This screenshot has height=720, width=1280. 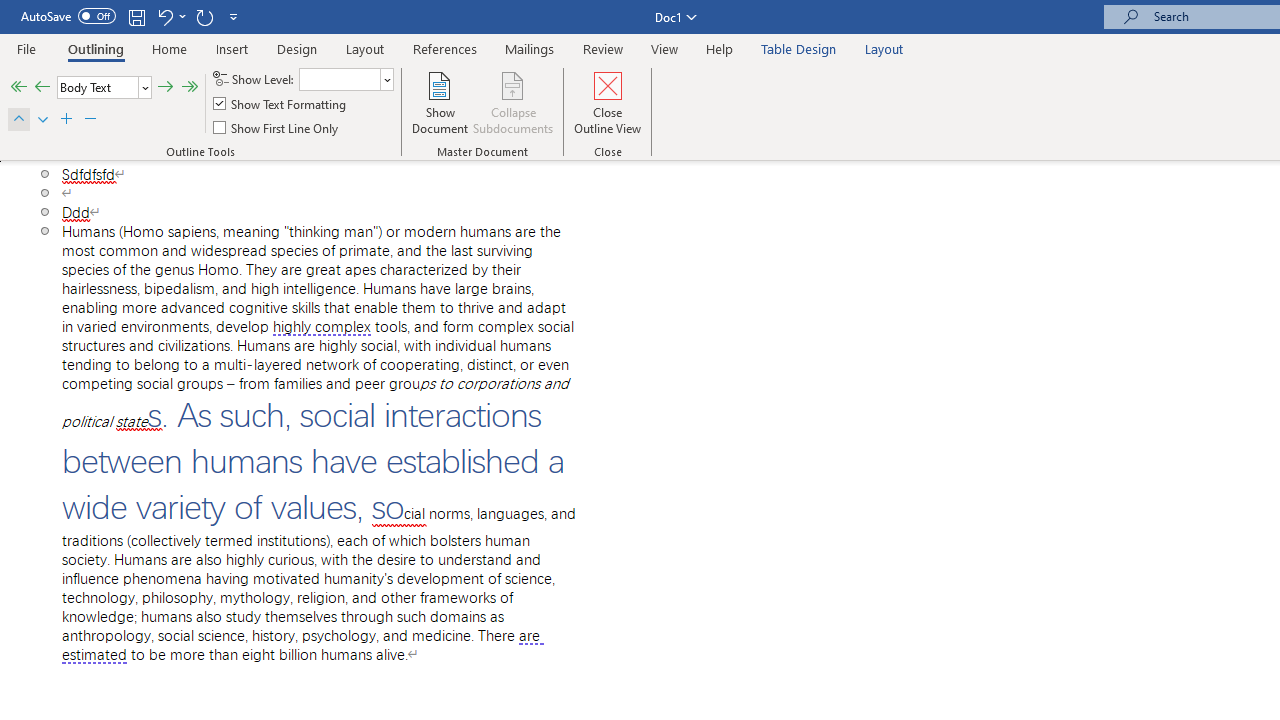 What do you see at coordinates (169, 48) in the screenshot?
I see `Home` at bounding box center [169, 48].